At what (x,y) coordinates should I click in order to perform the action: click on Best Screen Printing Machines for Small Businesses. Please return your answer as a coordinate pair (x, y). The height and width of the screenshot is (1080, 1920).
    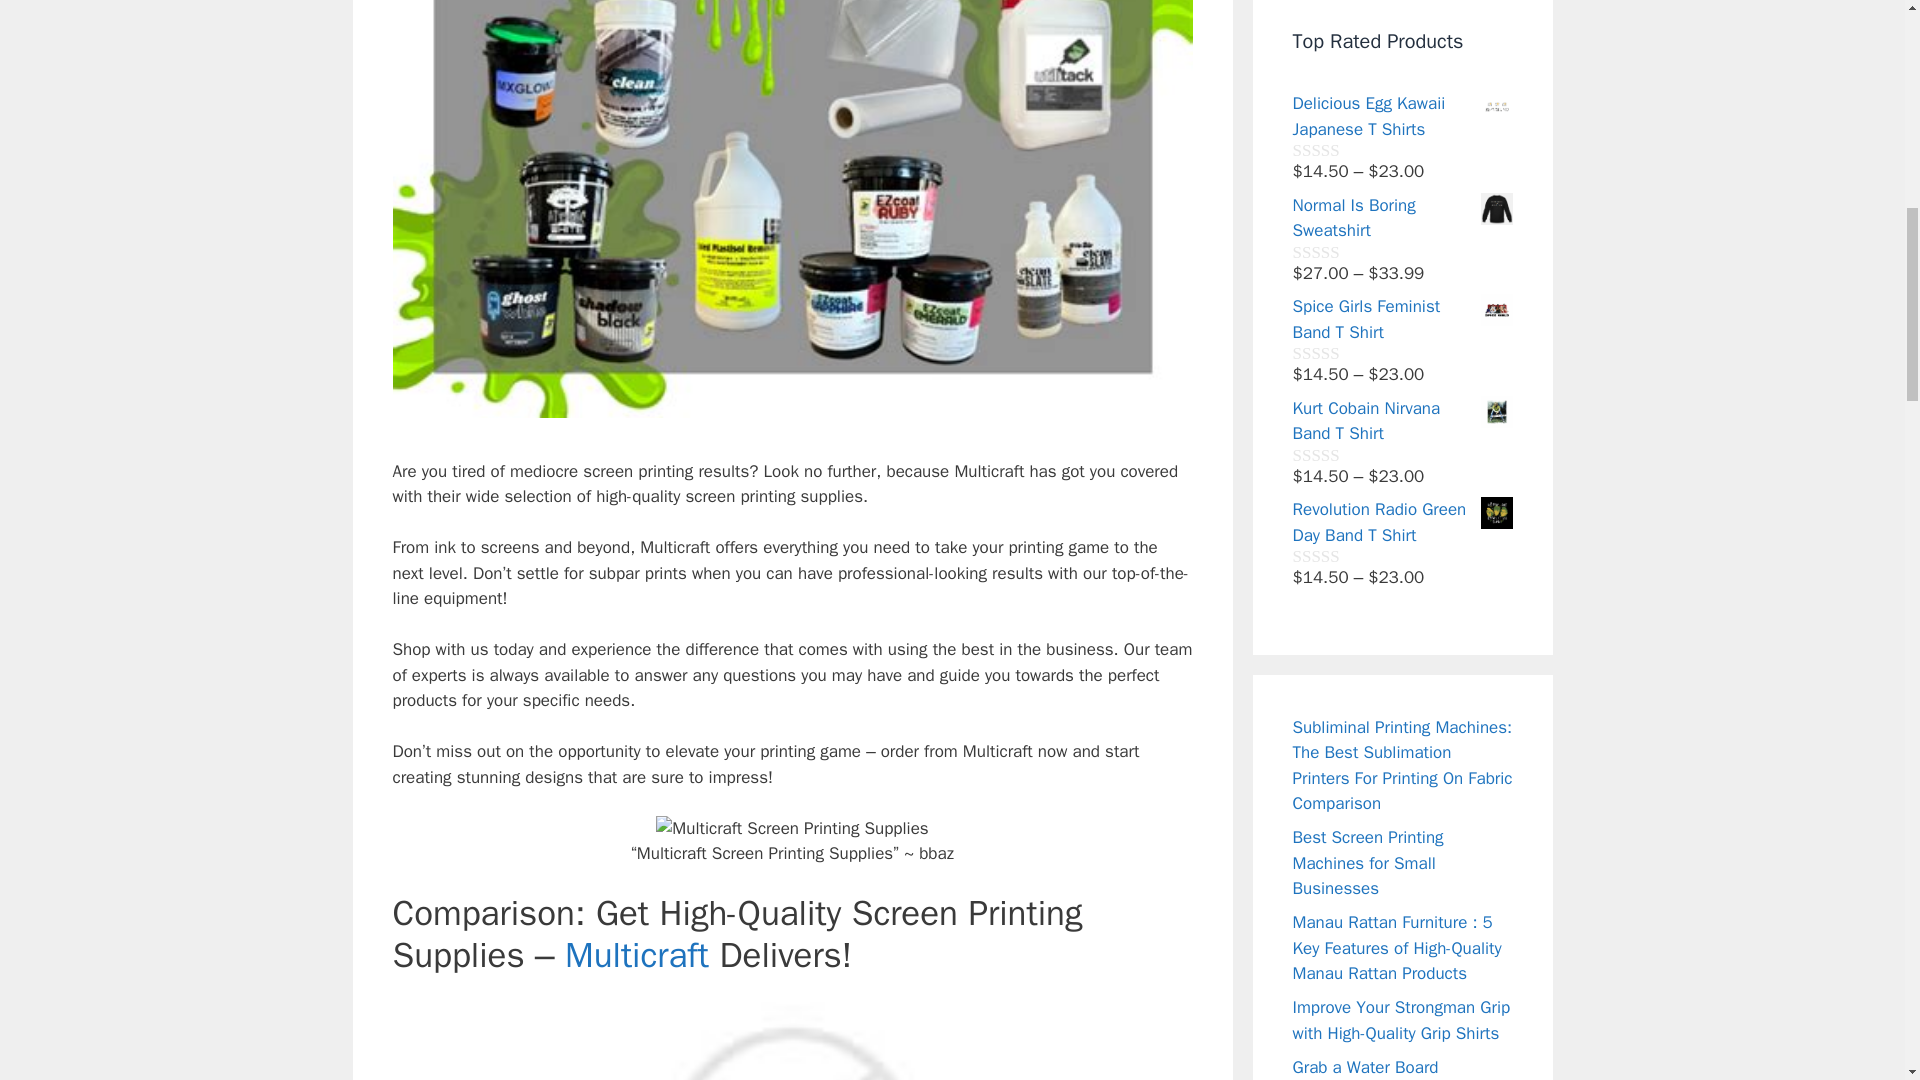
    Looking at the image, I should click on (1368, 862).